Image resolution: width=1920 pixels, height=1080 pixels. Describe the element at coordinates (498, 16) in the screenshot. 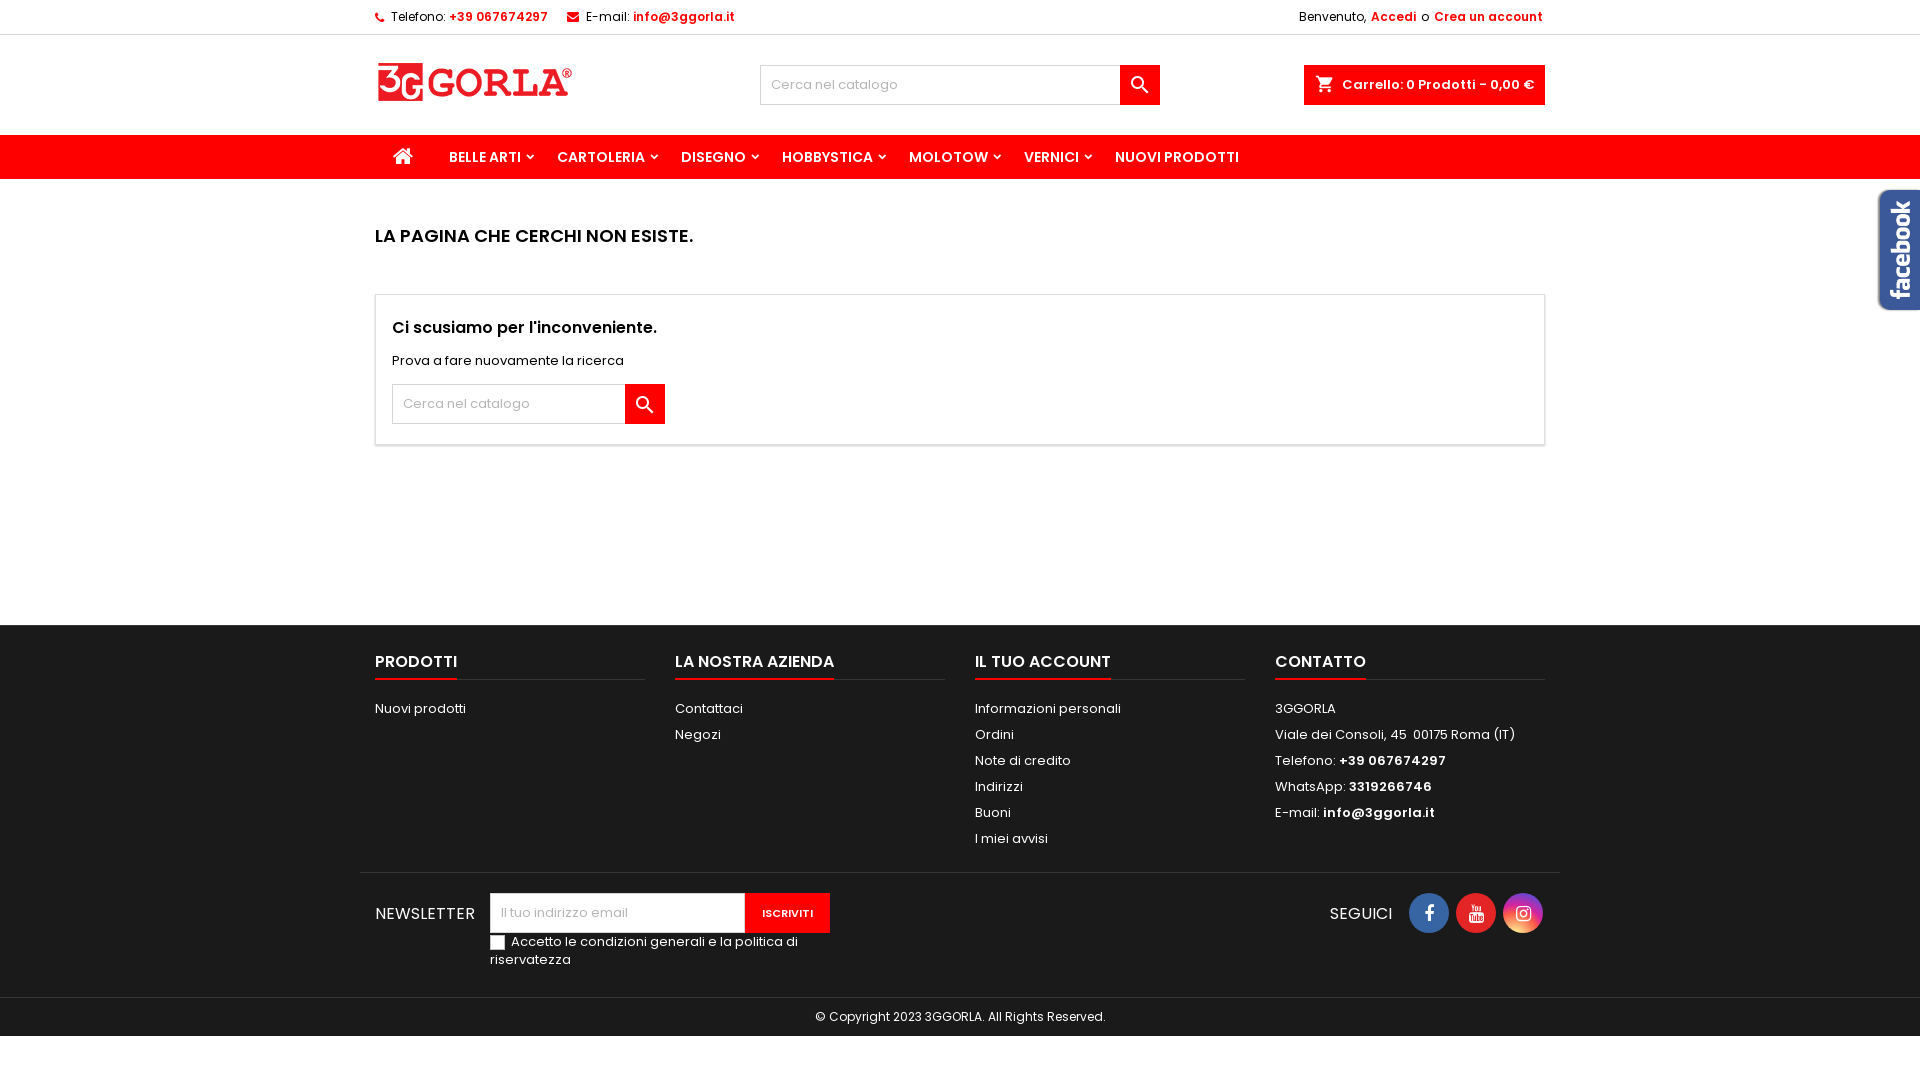

I see `+39 067674297` at that location.